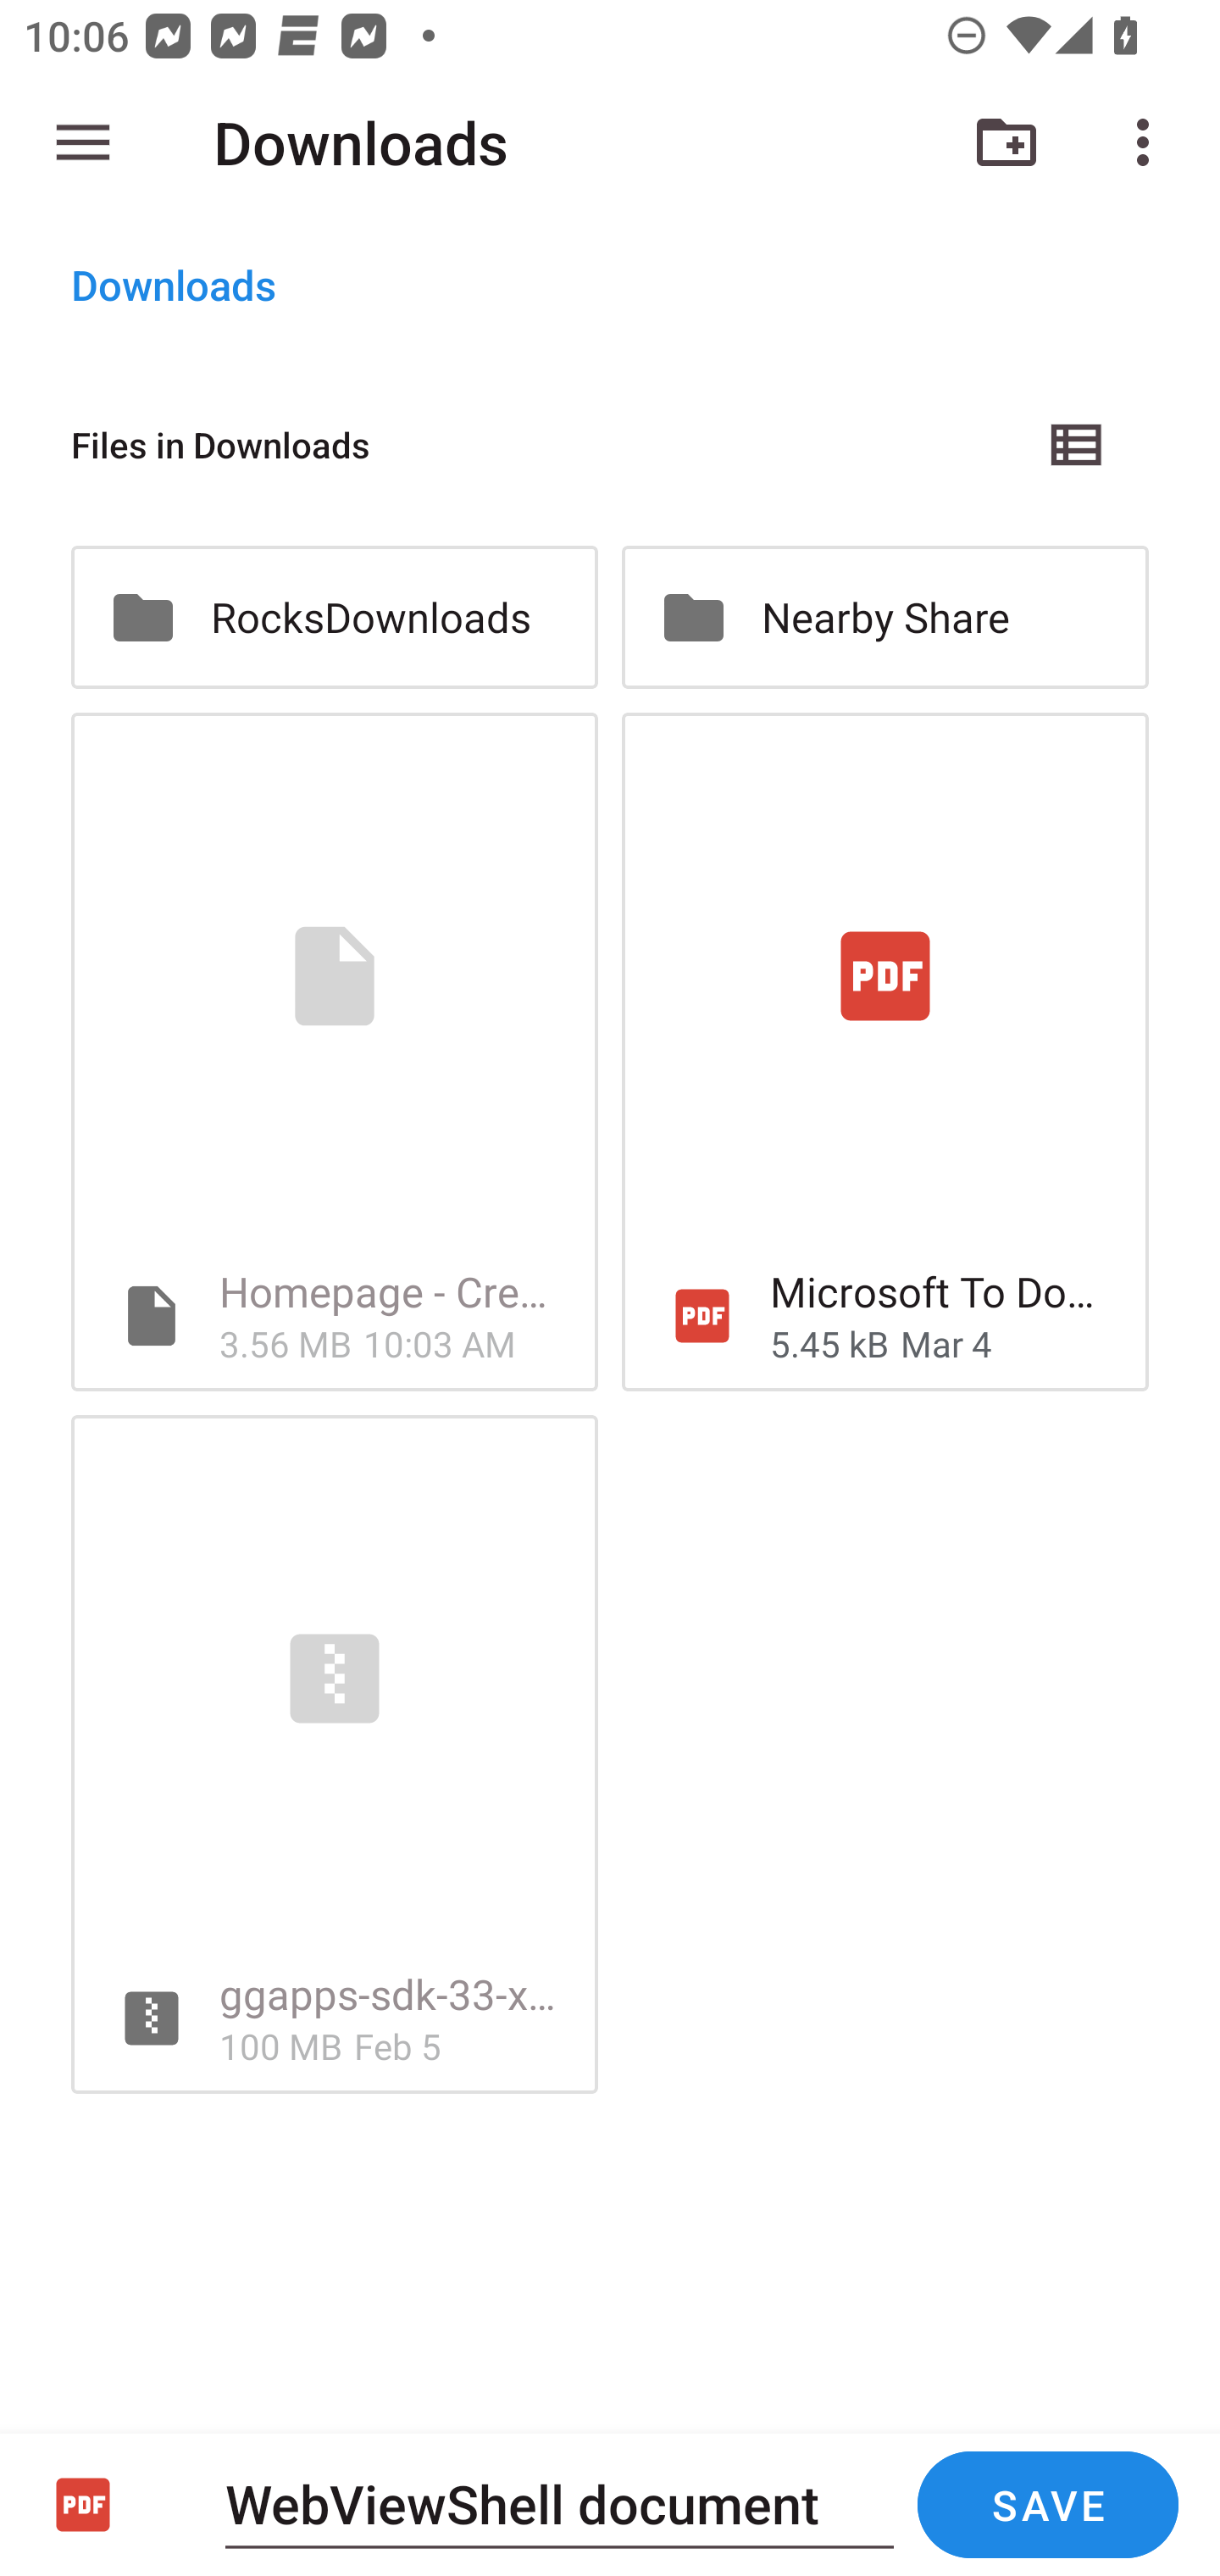 Image resolution: width=1220 pixels, height=2576 pixels. I want to click on WebViewShell document, so click(559, 2503).